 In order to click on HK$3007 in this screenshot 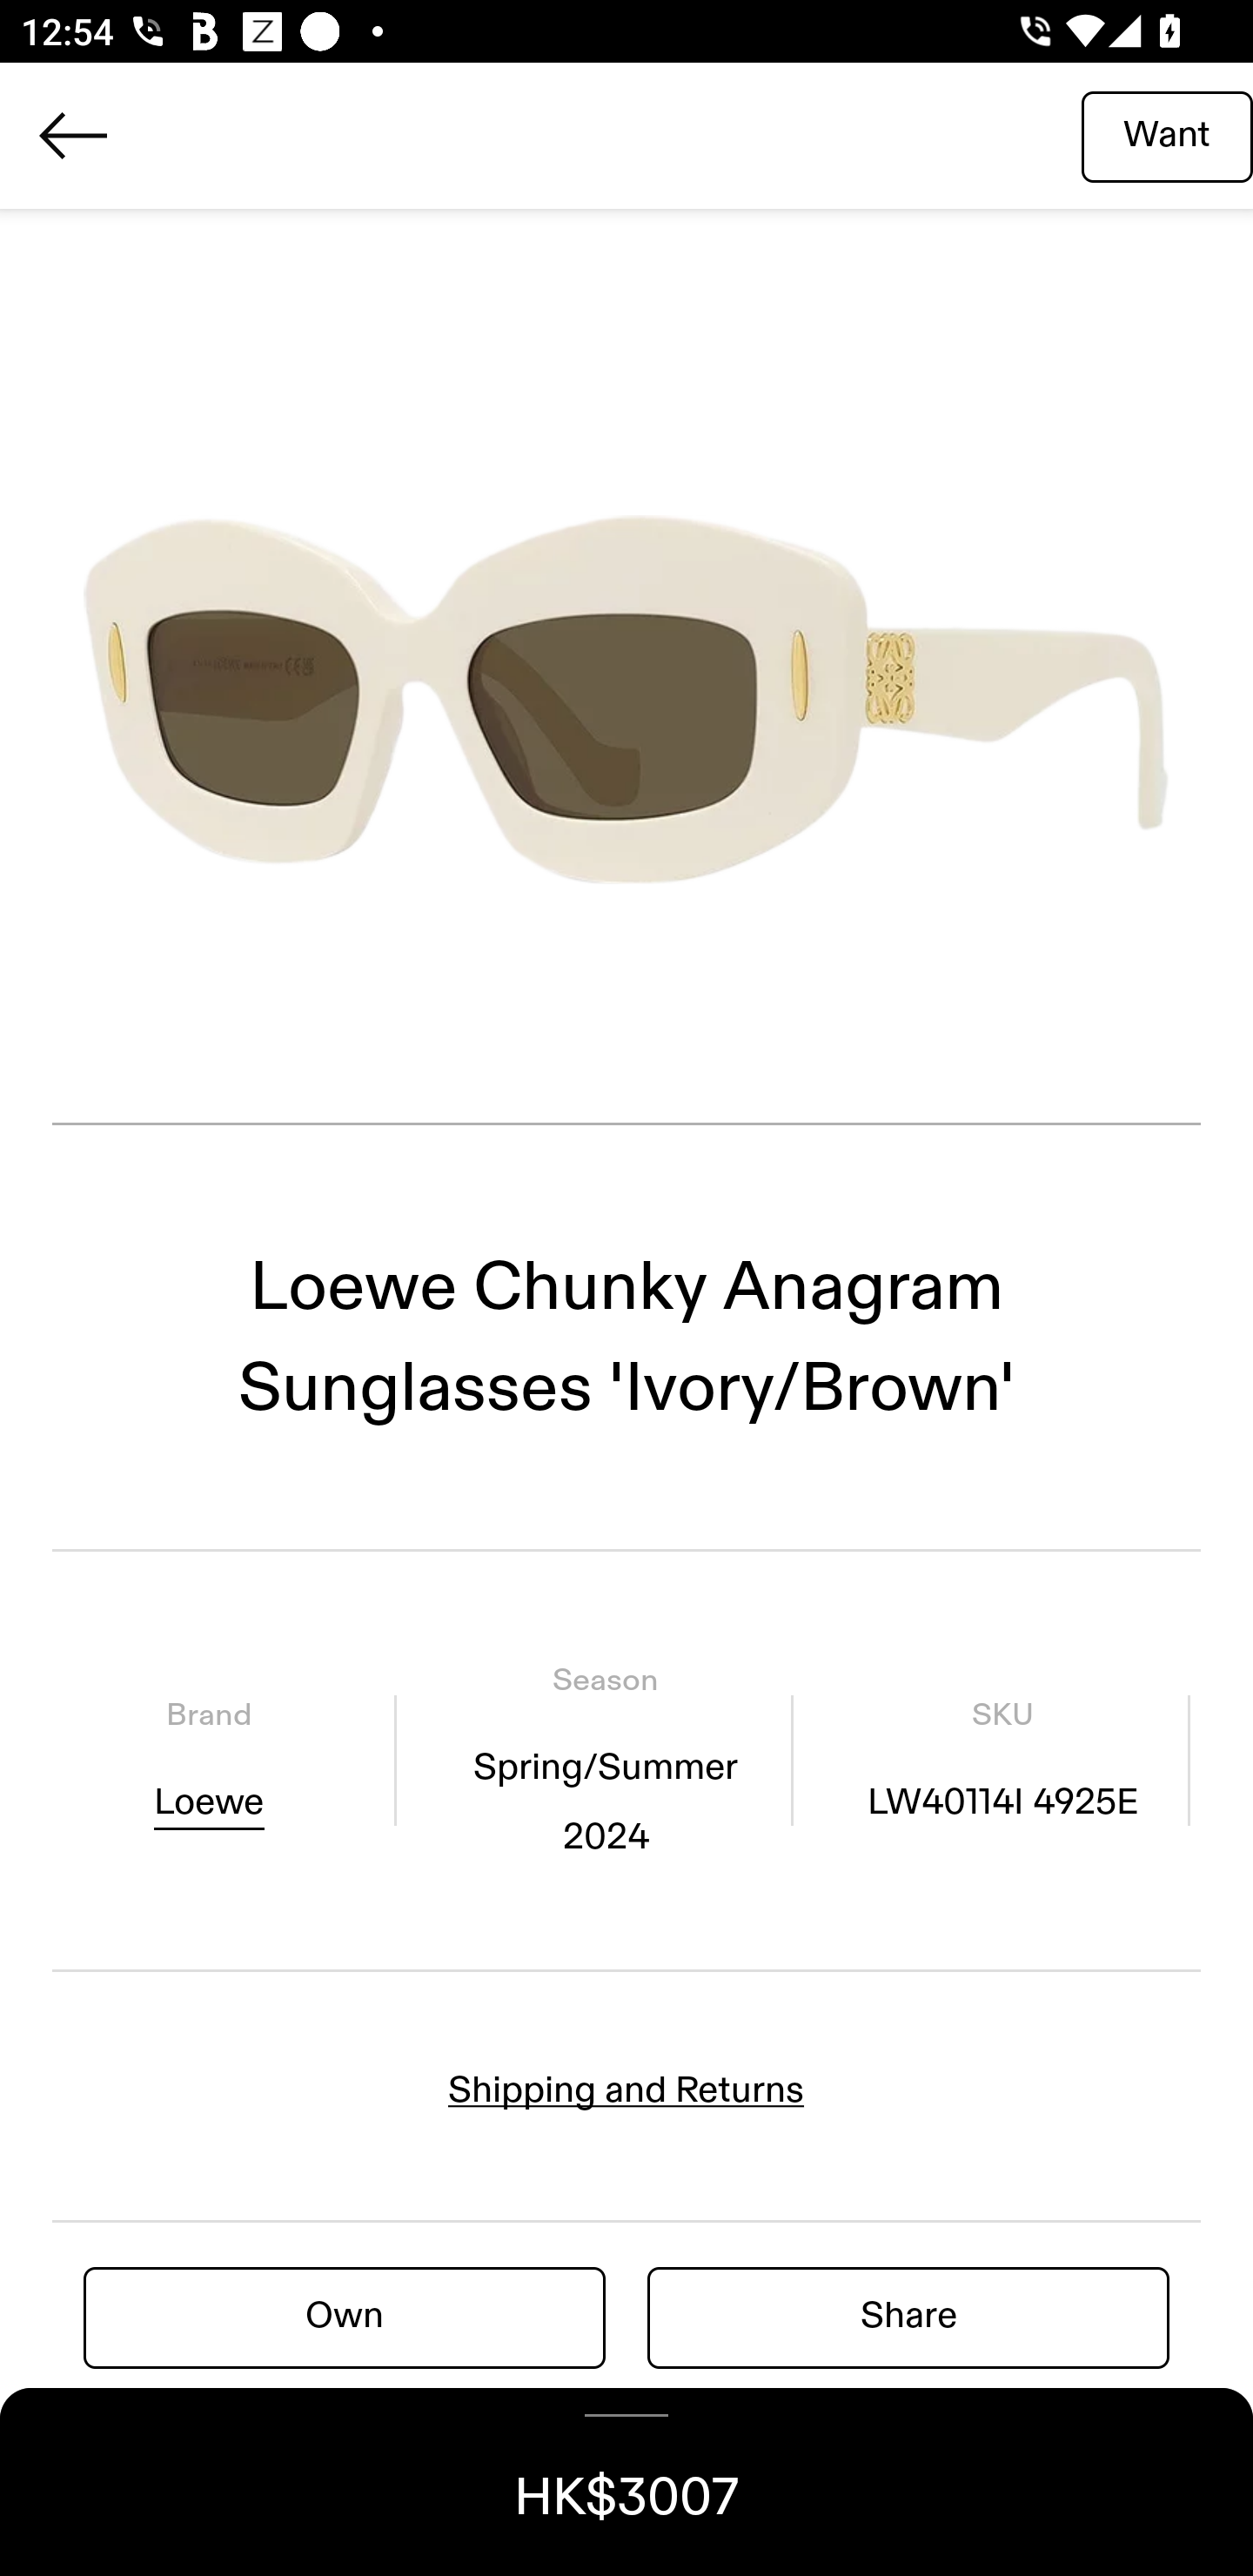, I will do `click(626, 2482)`.